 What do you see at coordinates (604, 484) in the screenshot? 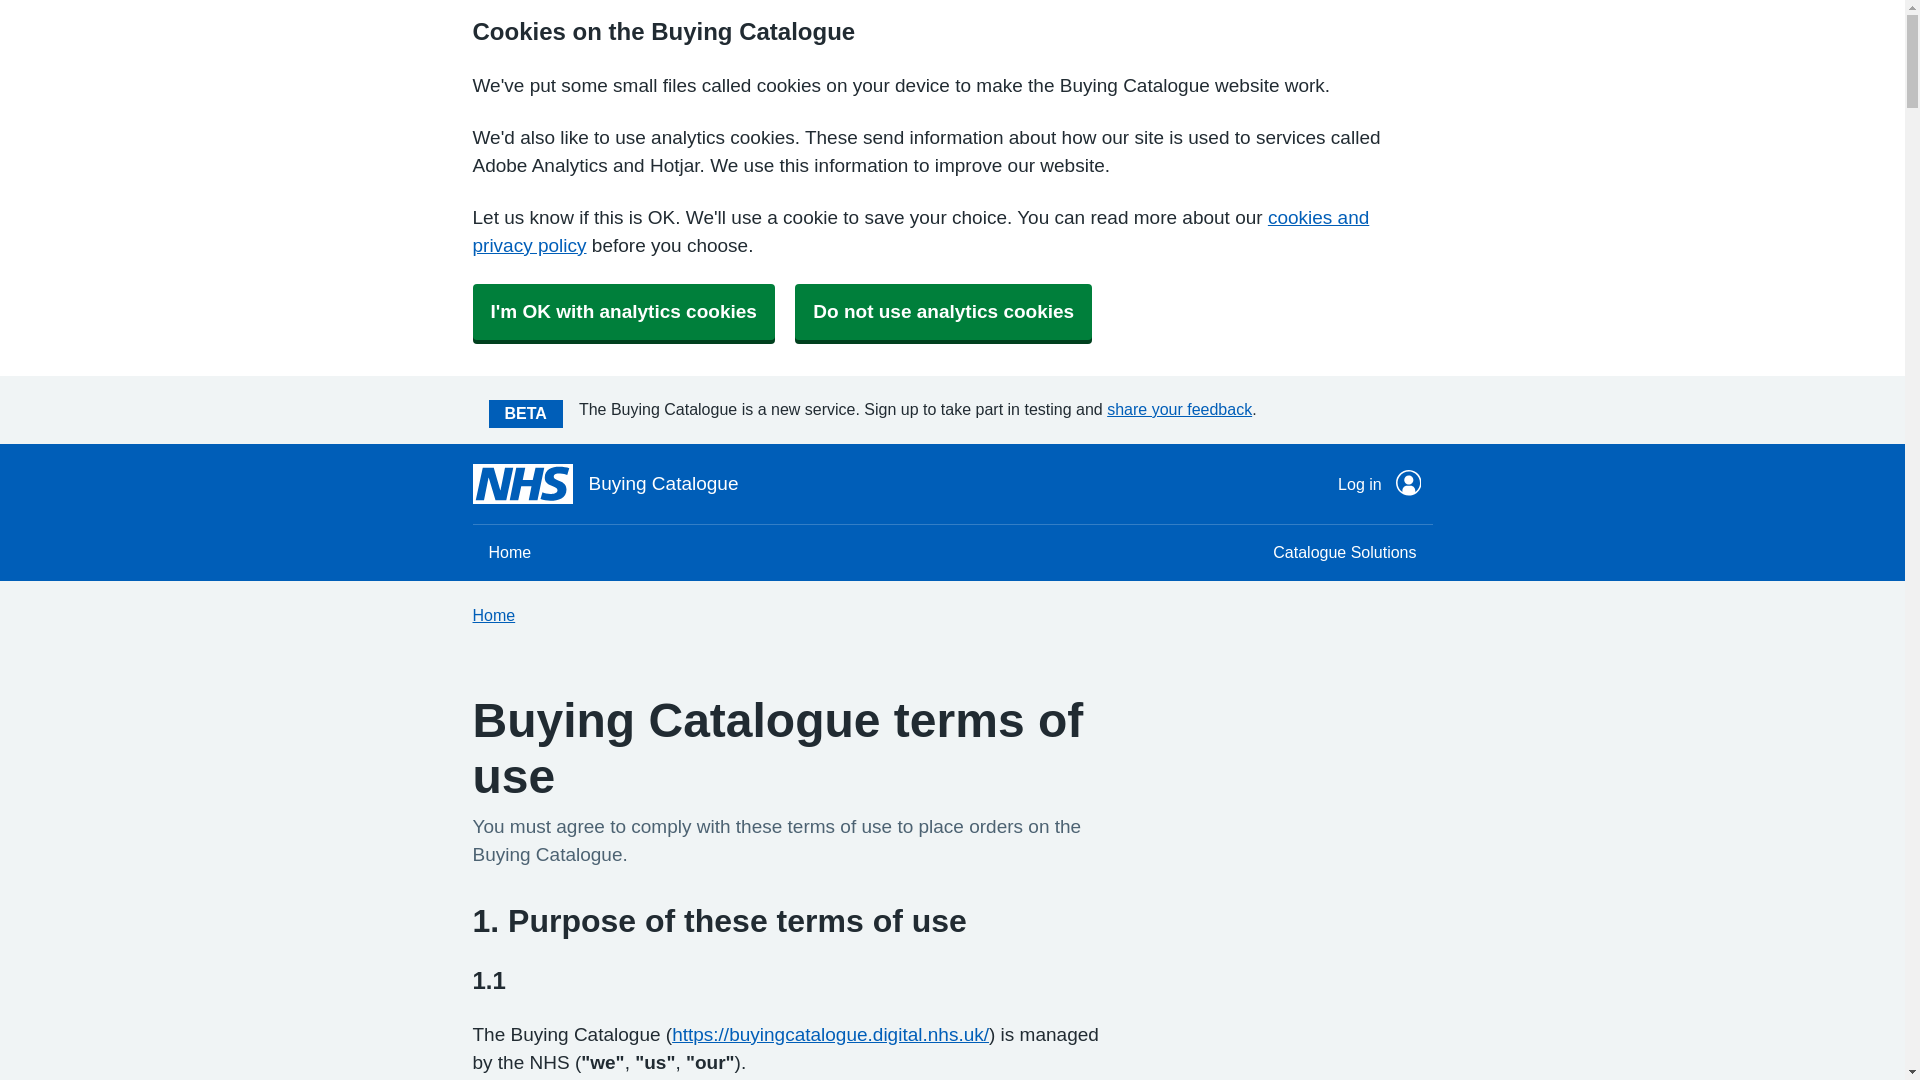
I see `Buying Catalogue` at bounding box center [604, 484].